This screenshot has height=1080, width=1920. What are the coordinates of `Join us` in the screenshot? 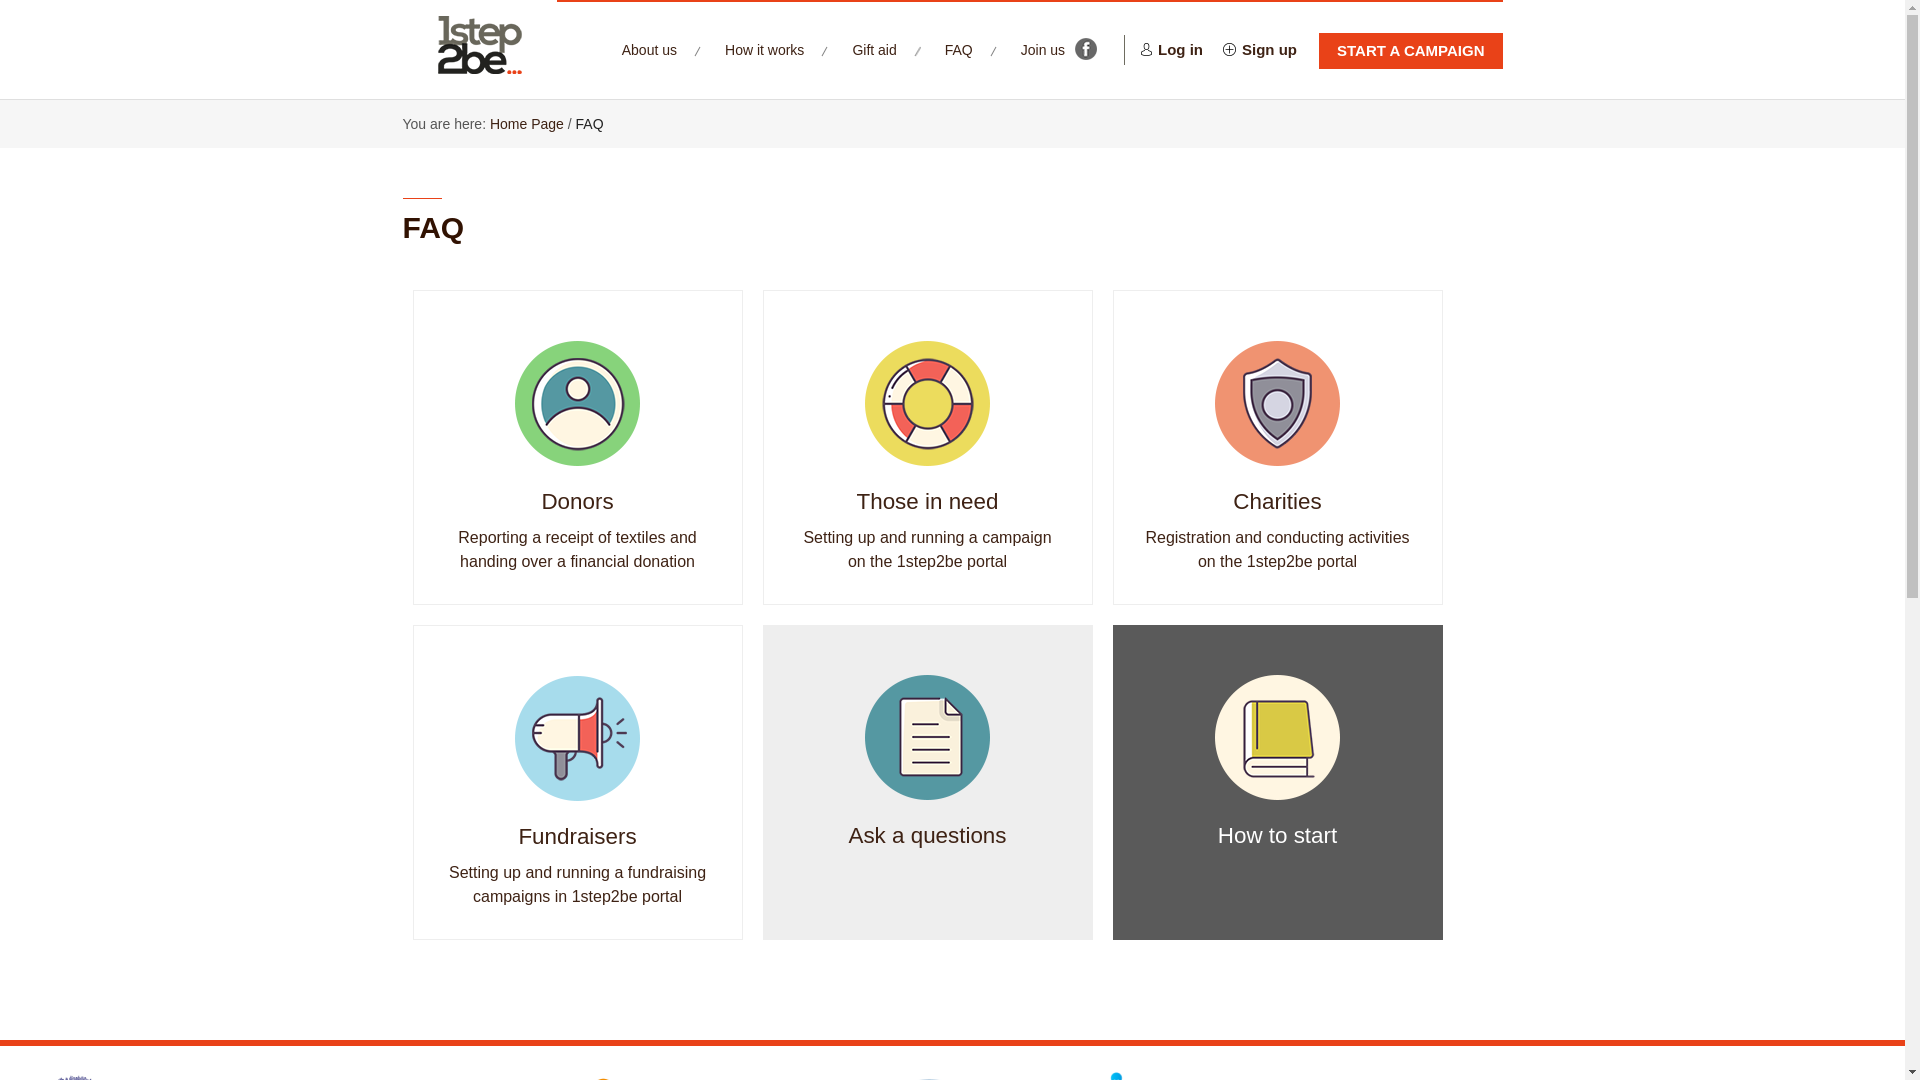 It's located at (1053, 50).